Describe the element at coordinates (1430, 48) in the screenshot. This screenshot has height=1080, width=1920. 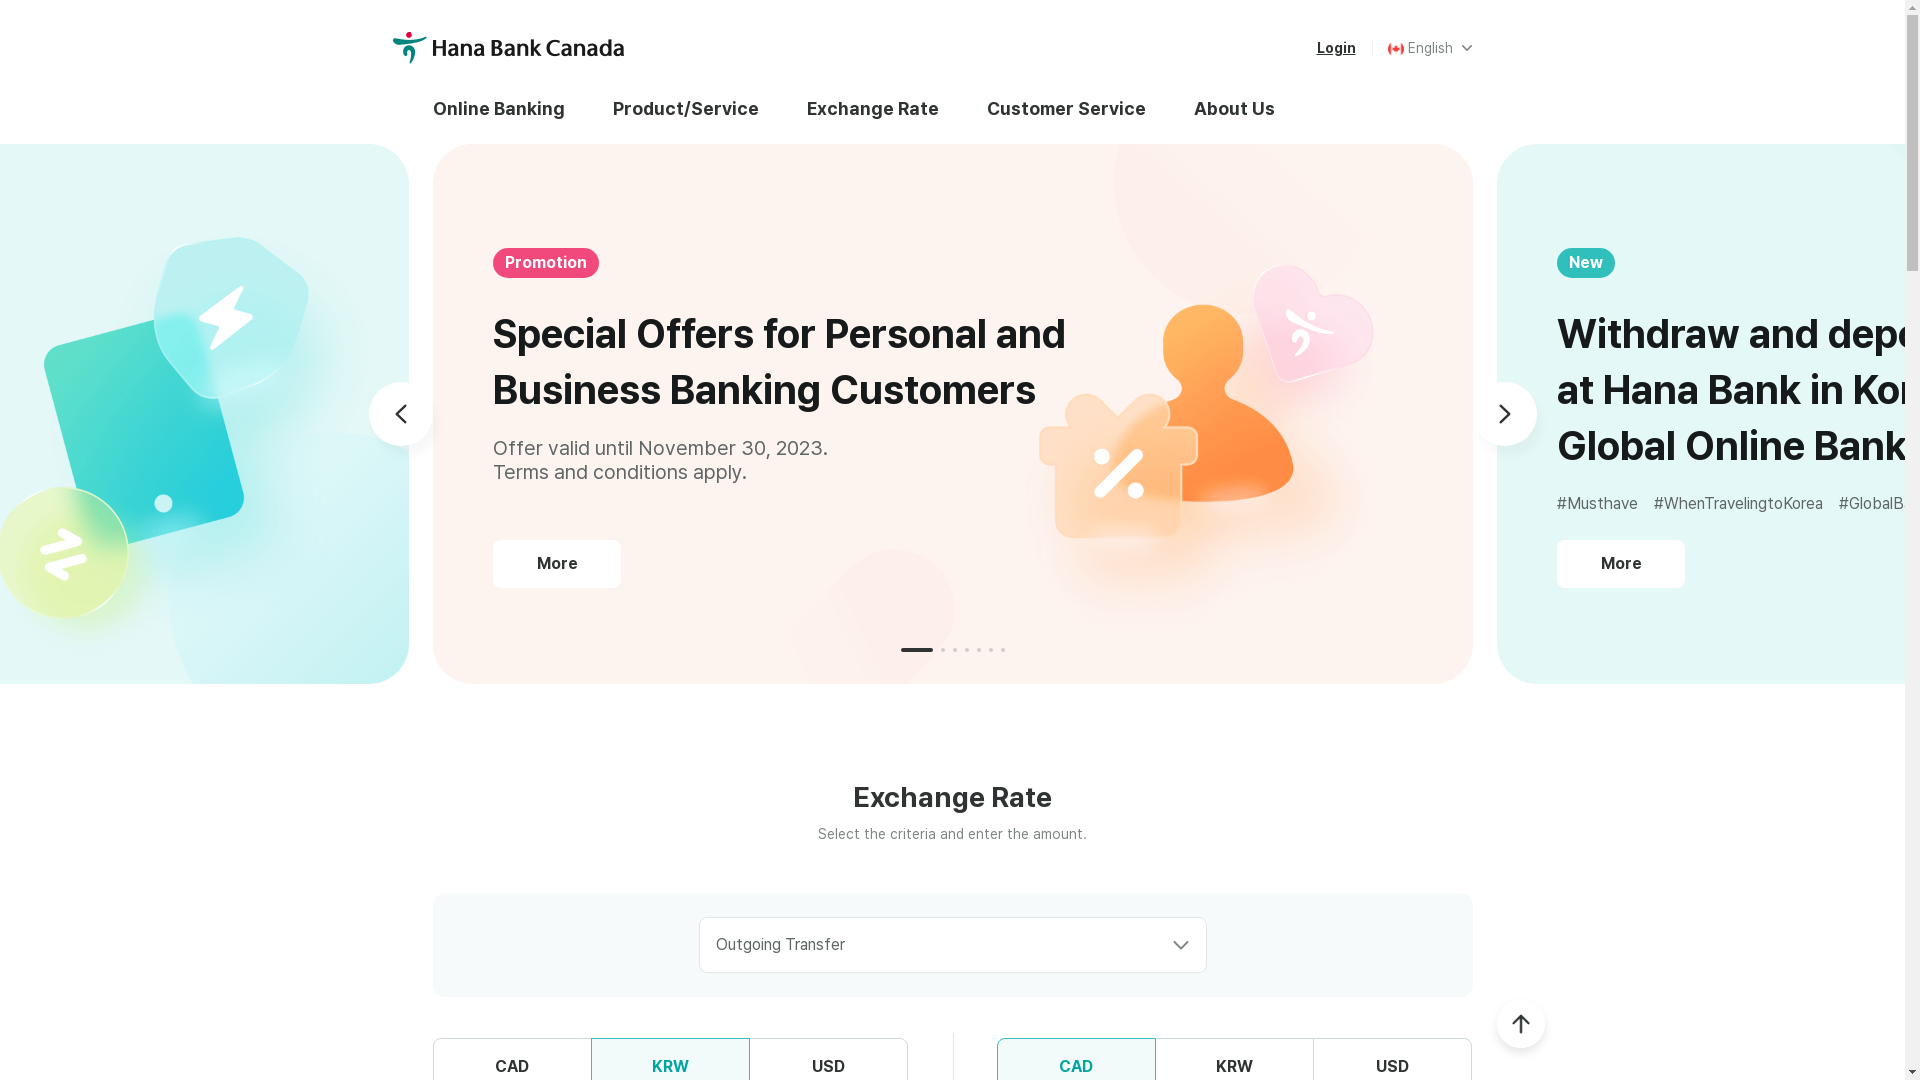
I see `English` at that location.